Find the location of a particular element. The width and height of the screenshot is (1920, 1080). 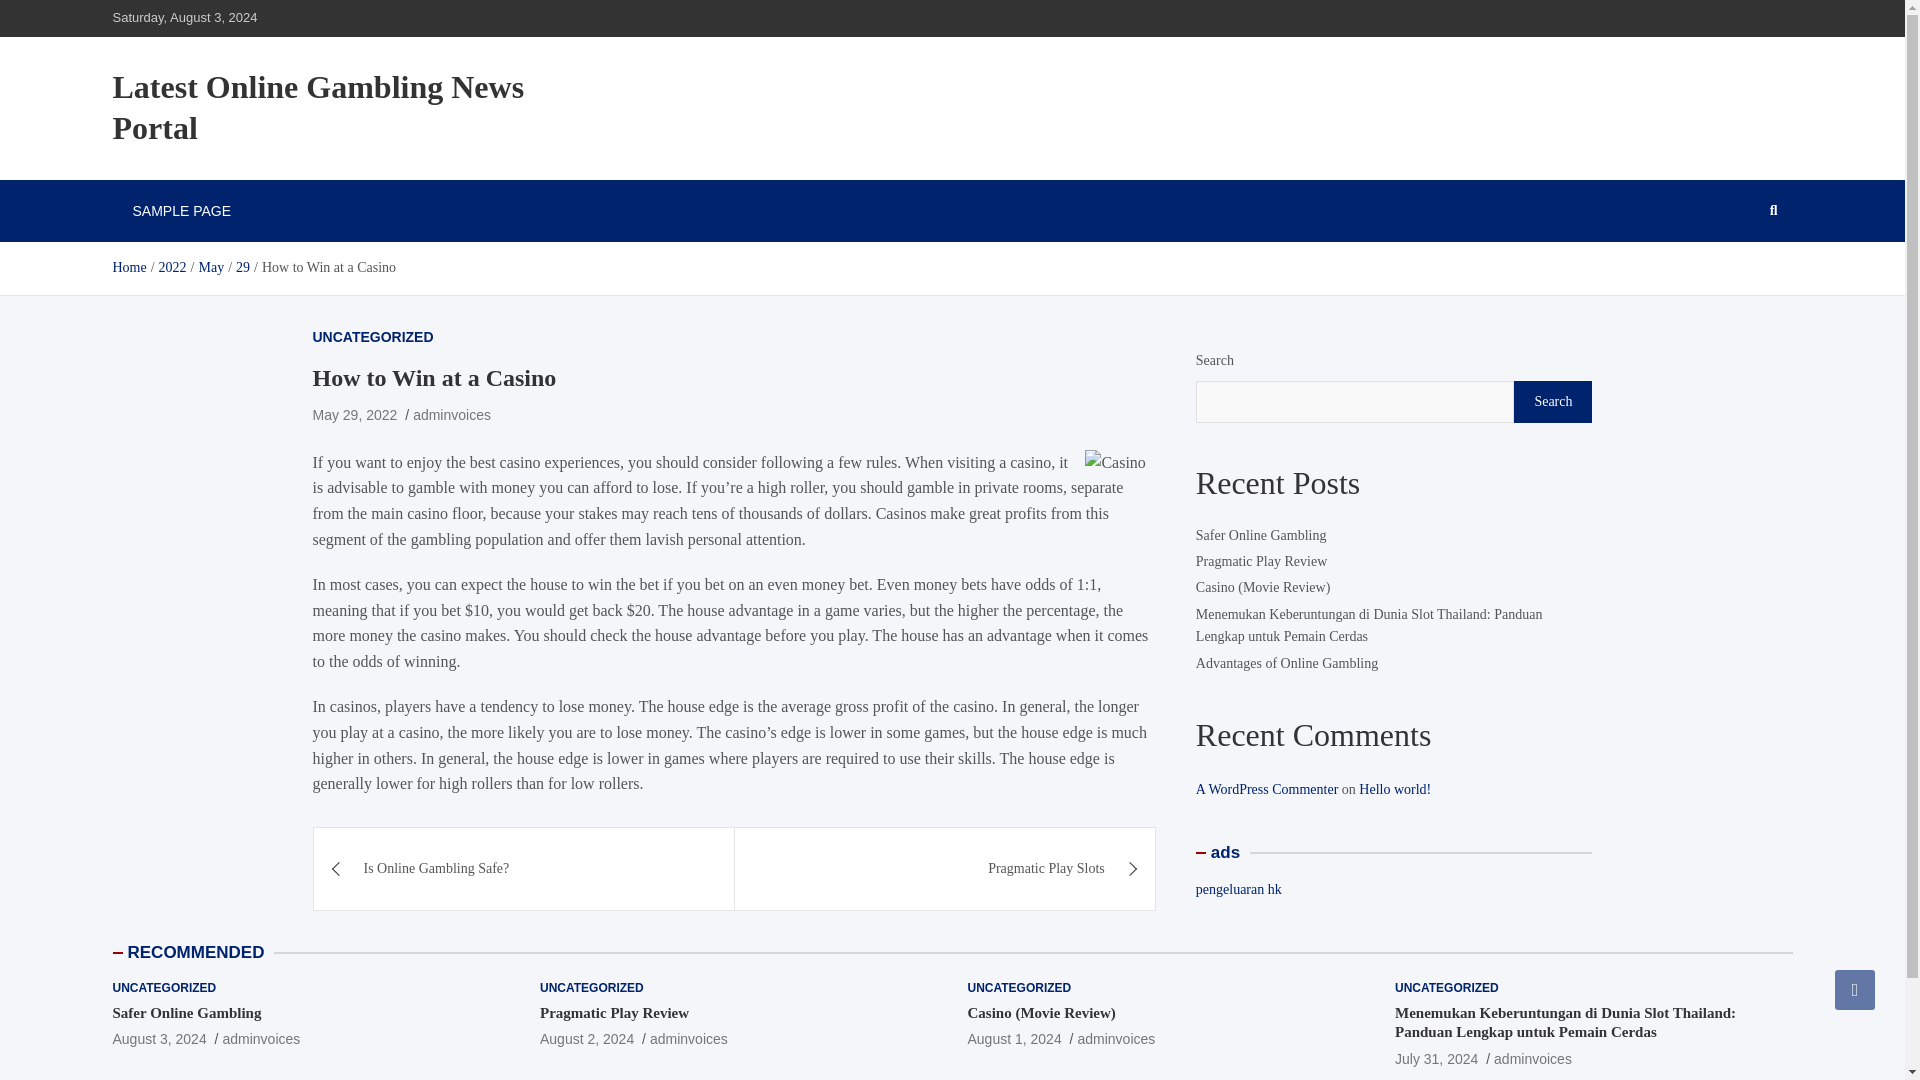

Latest Online Gambling News Portal is located at coordinates (318, 108).